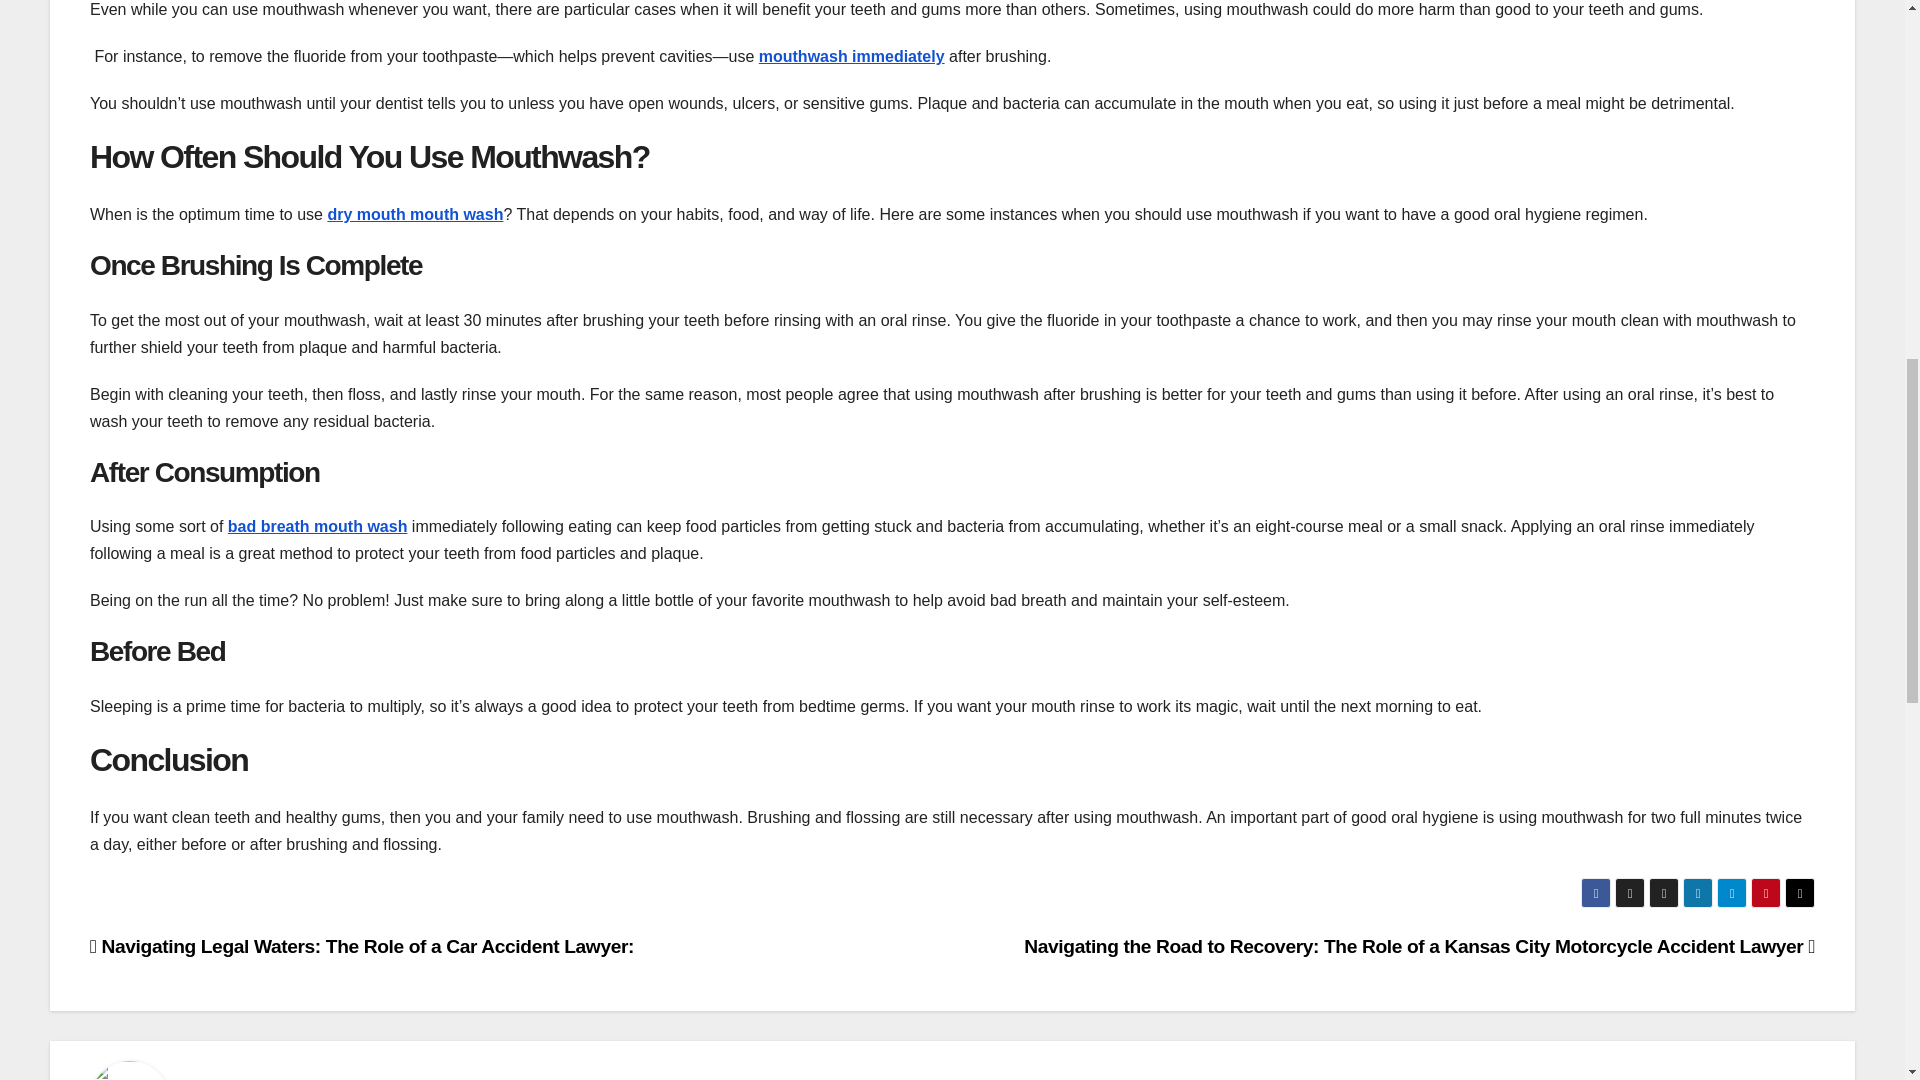  I want to click on Navigating Legal Waters: The Role of a Car Accident Lawyer:, so click(362, 946).